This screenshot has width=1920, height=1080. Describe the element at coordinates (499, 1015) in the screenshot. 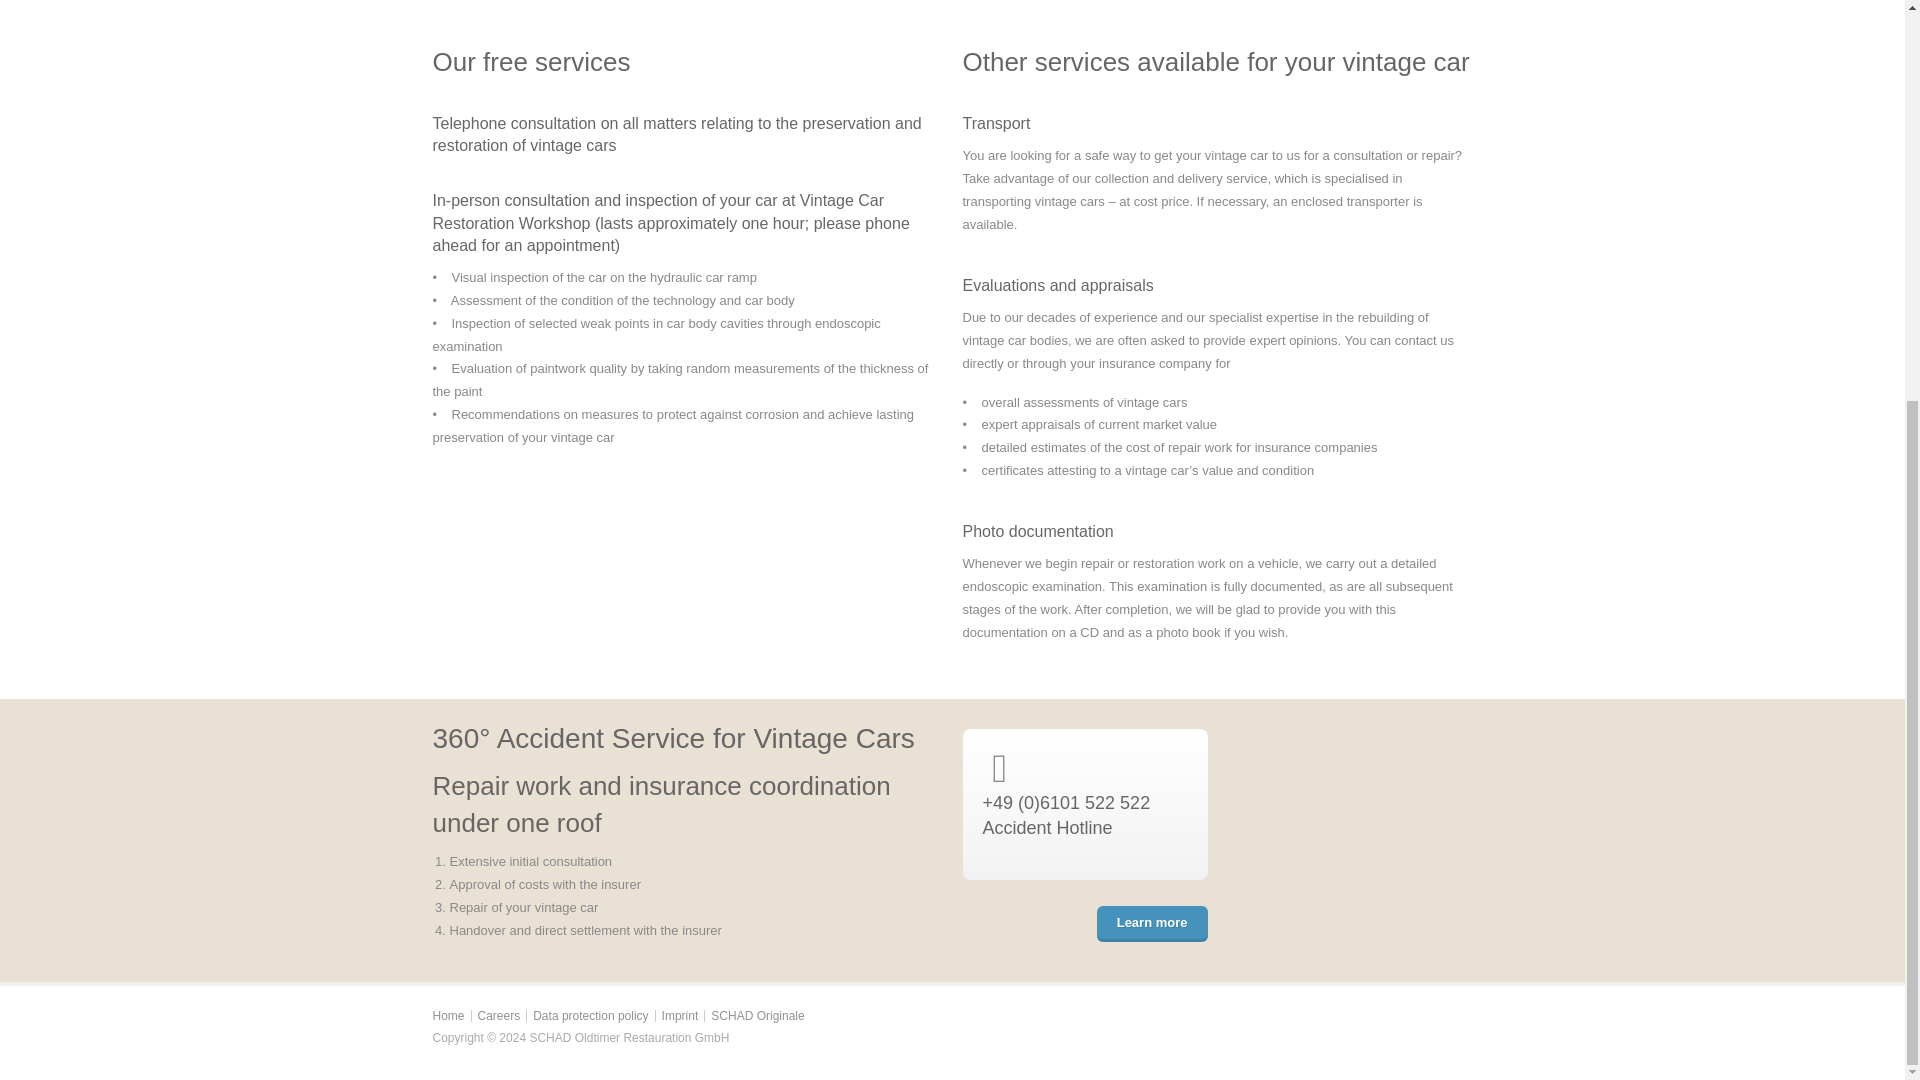

I see `Careers` at that location.